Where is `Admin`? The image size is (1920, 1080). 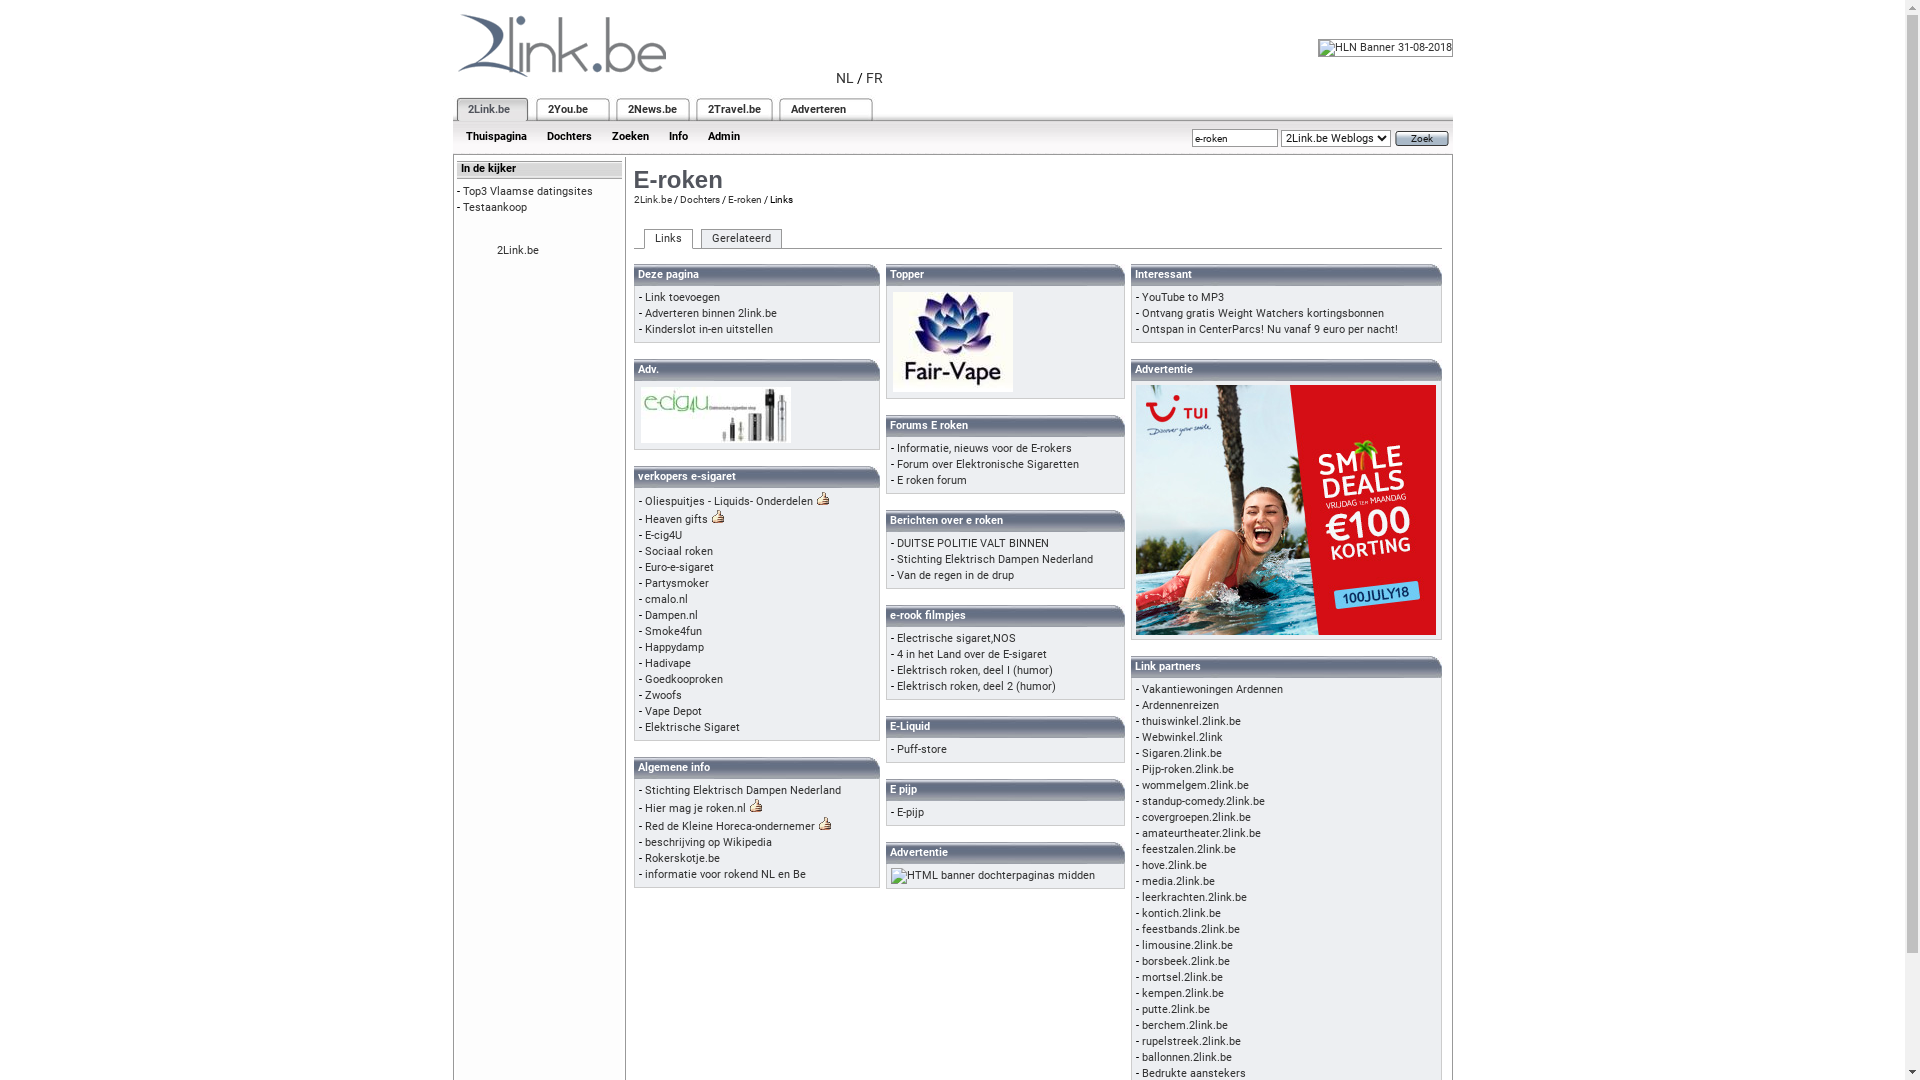 Admin is located at coordinates (724, 136).